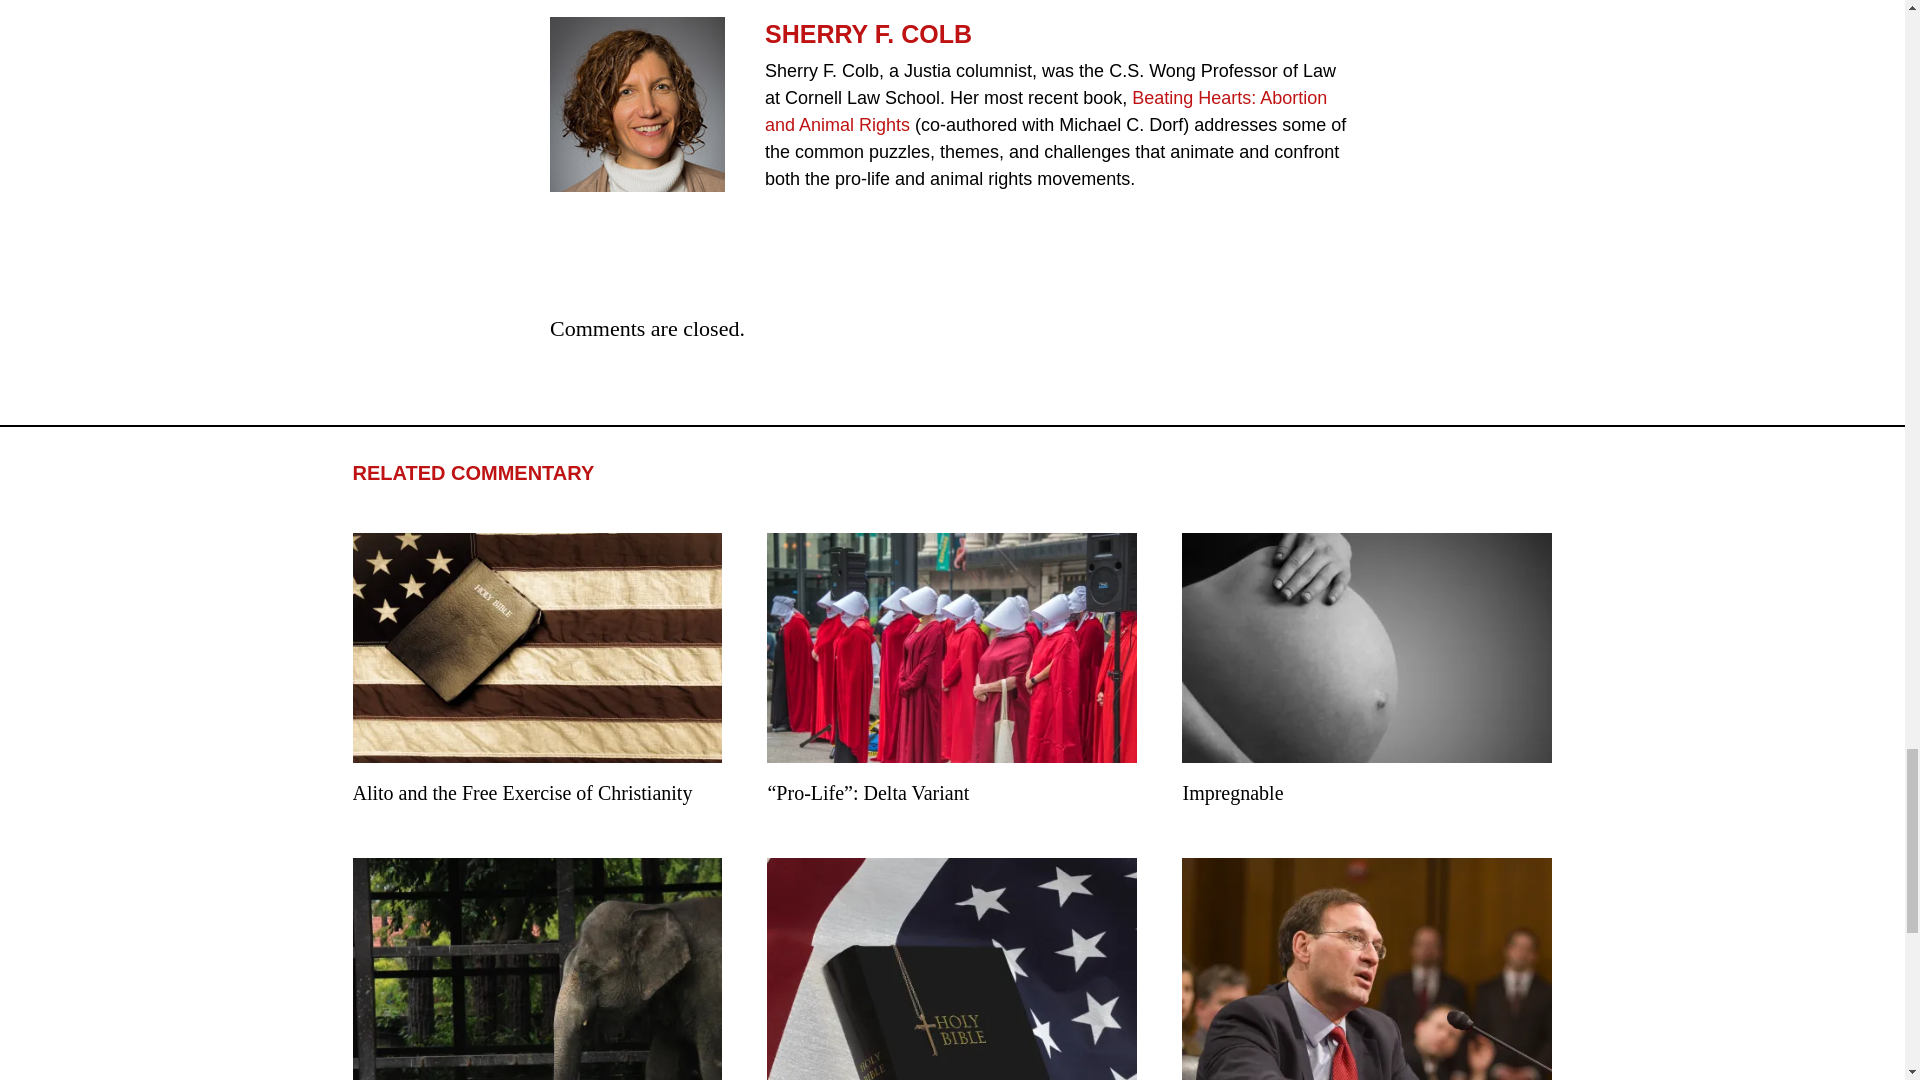 This screenshot has width=1920, height=1080. Describe the element at coordinates (637, 104) in the screenshot. I see `Sherry F. Colb` at that location.